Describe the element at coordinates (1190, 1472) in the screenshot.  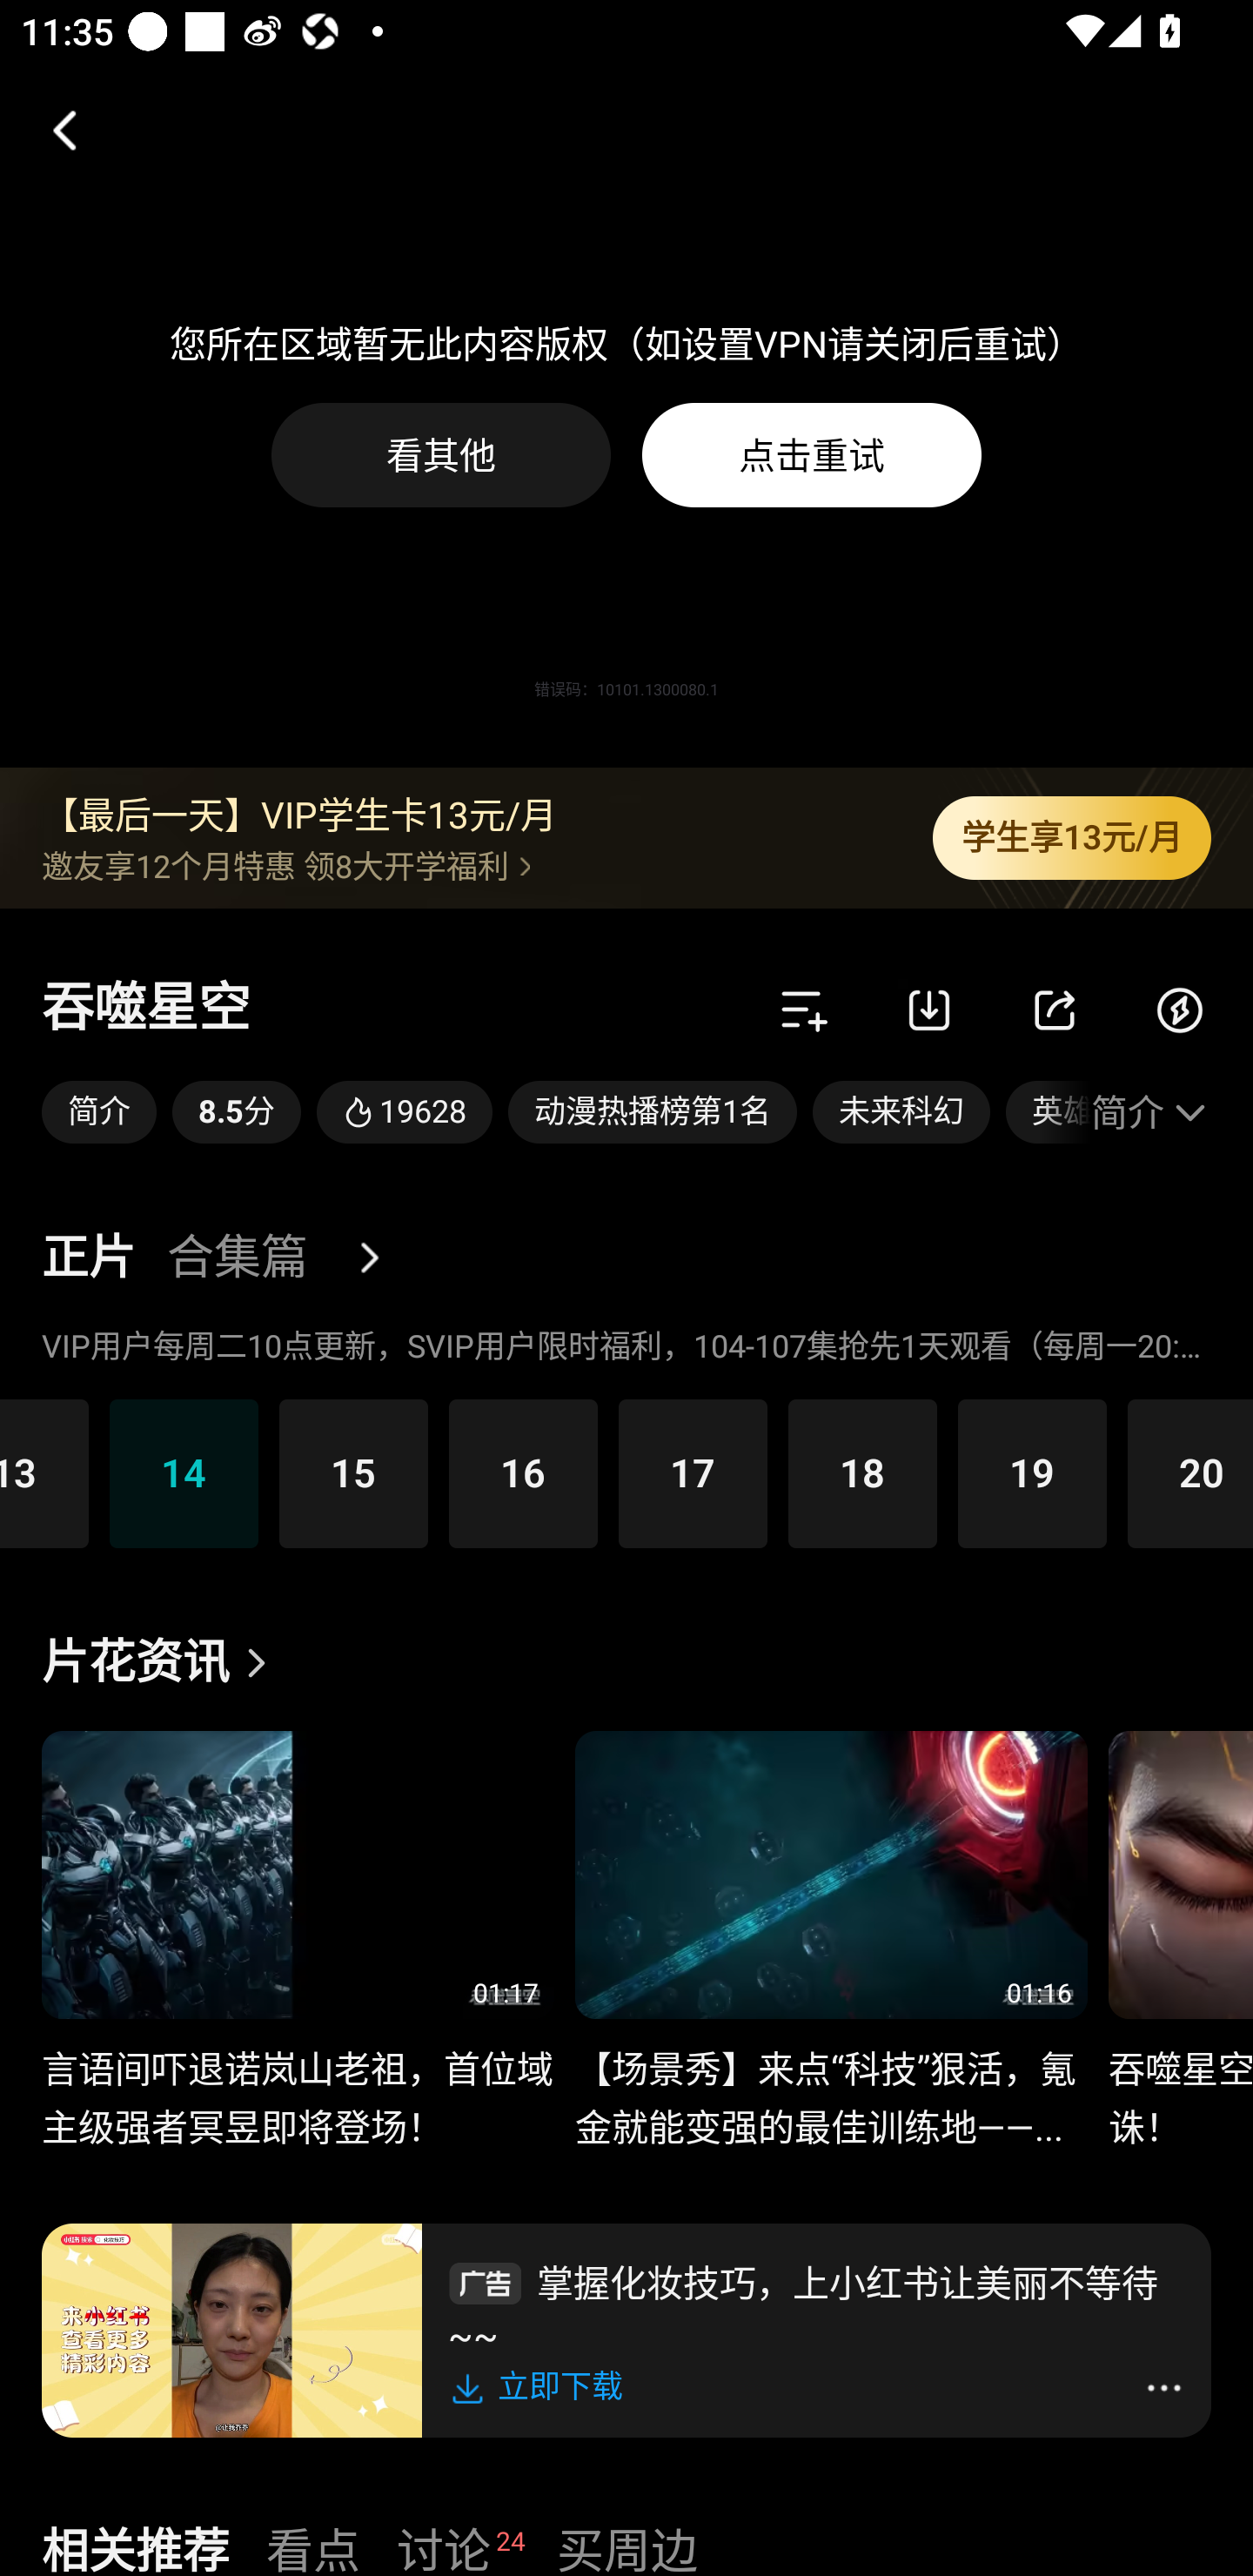
I see `第20集 20` at that location.